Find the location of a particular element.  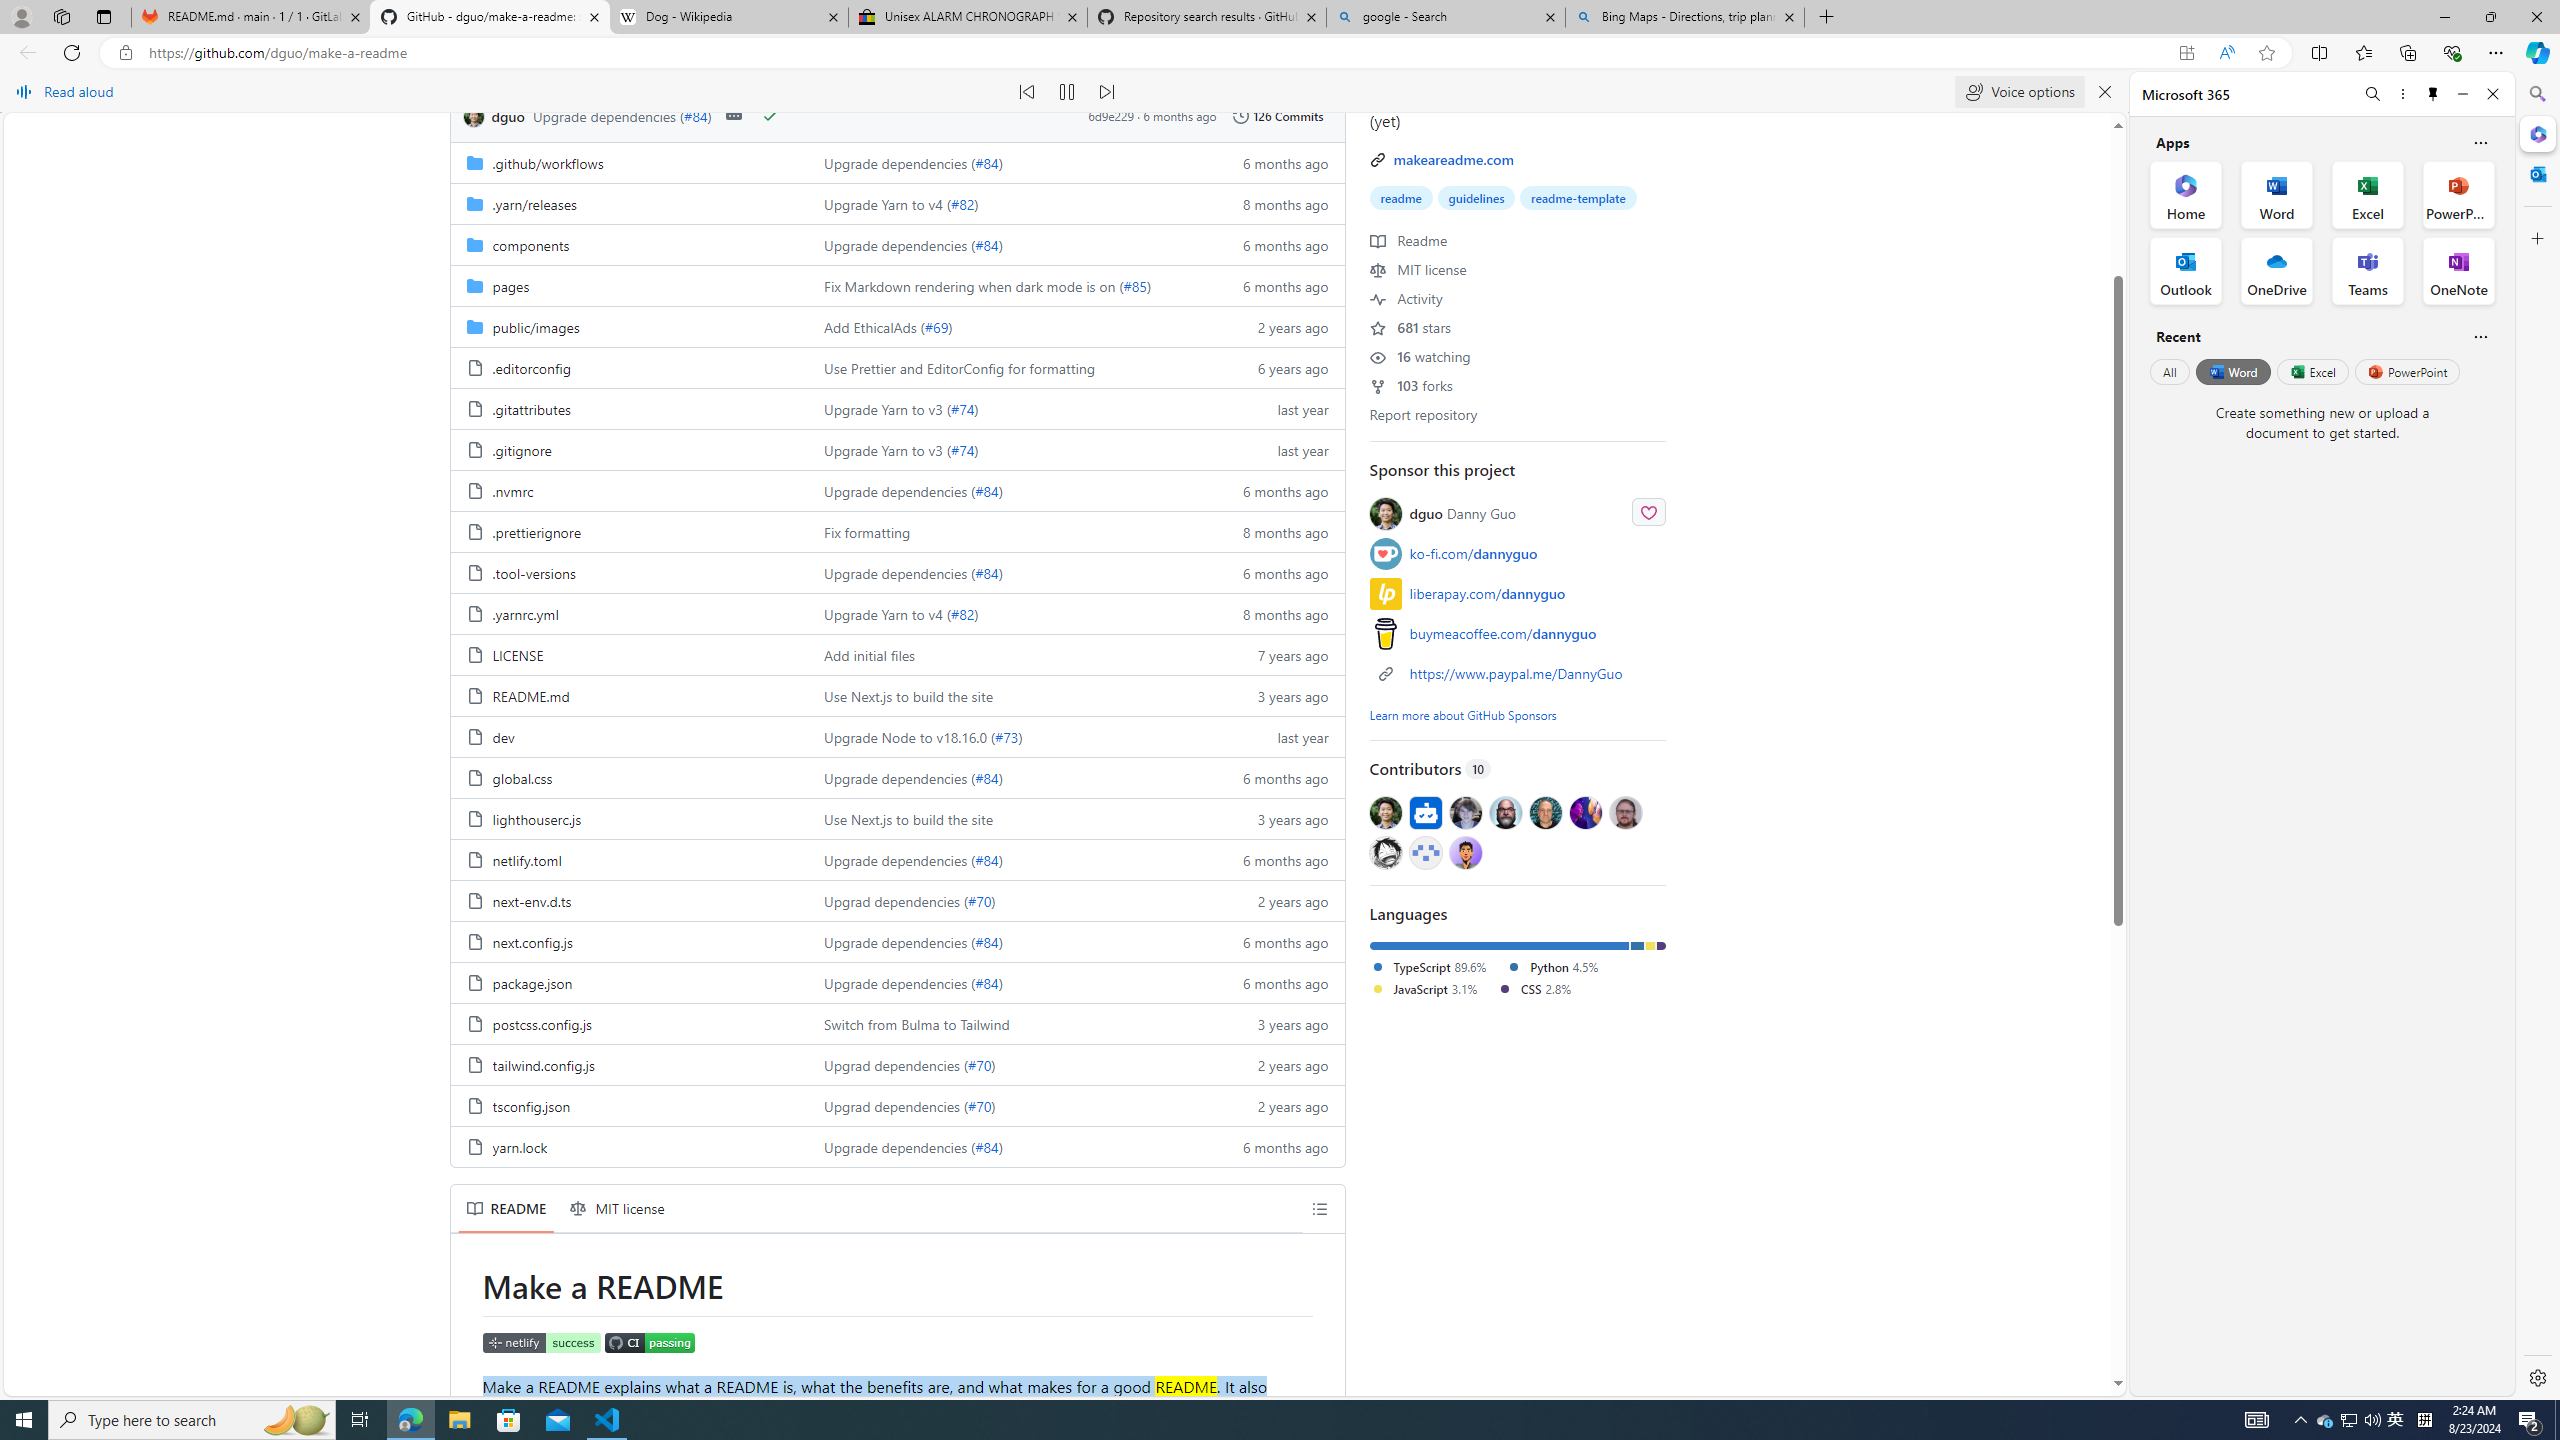

#73 is located at coordinates (1006, 737).